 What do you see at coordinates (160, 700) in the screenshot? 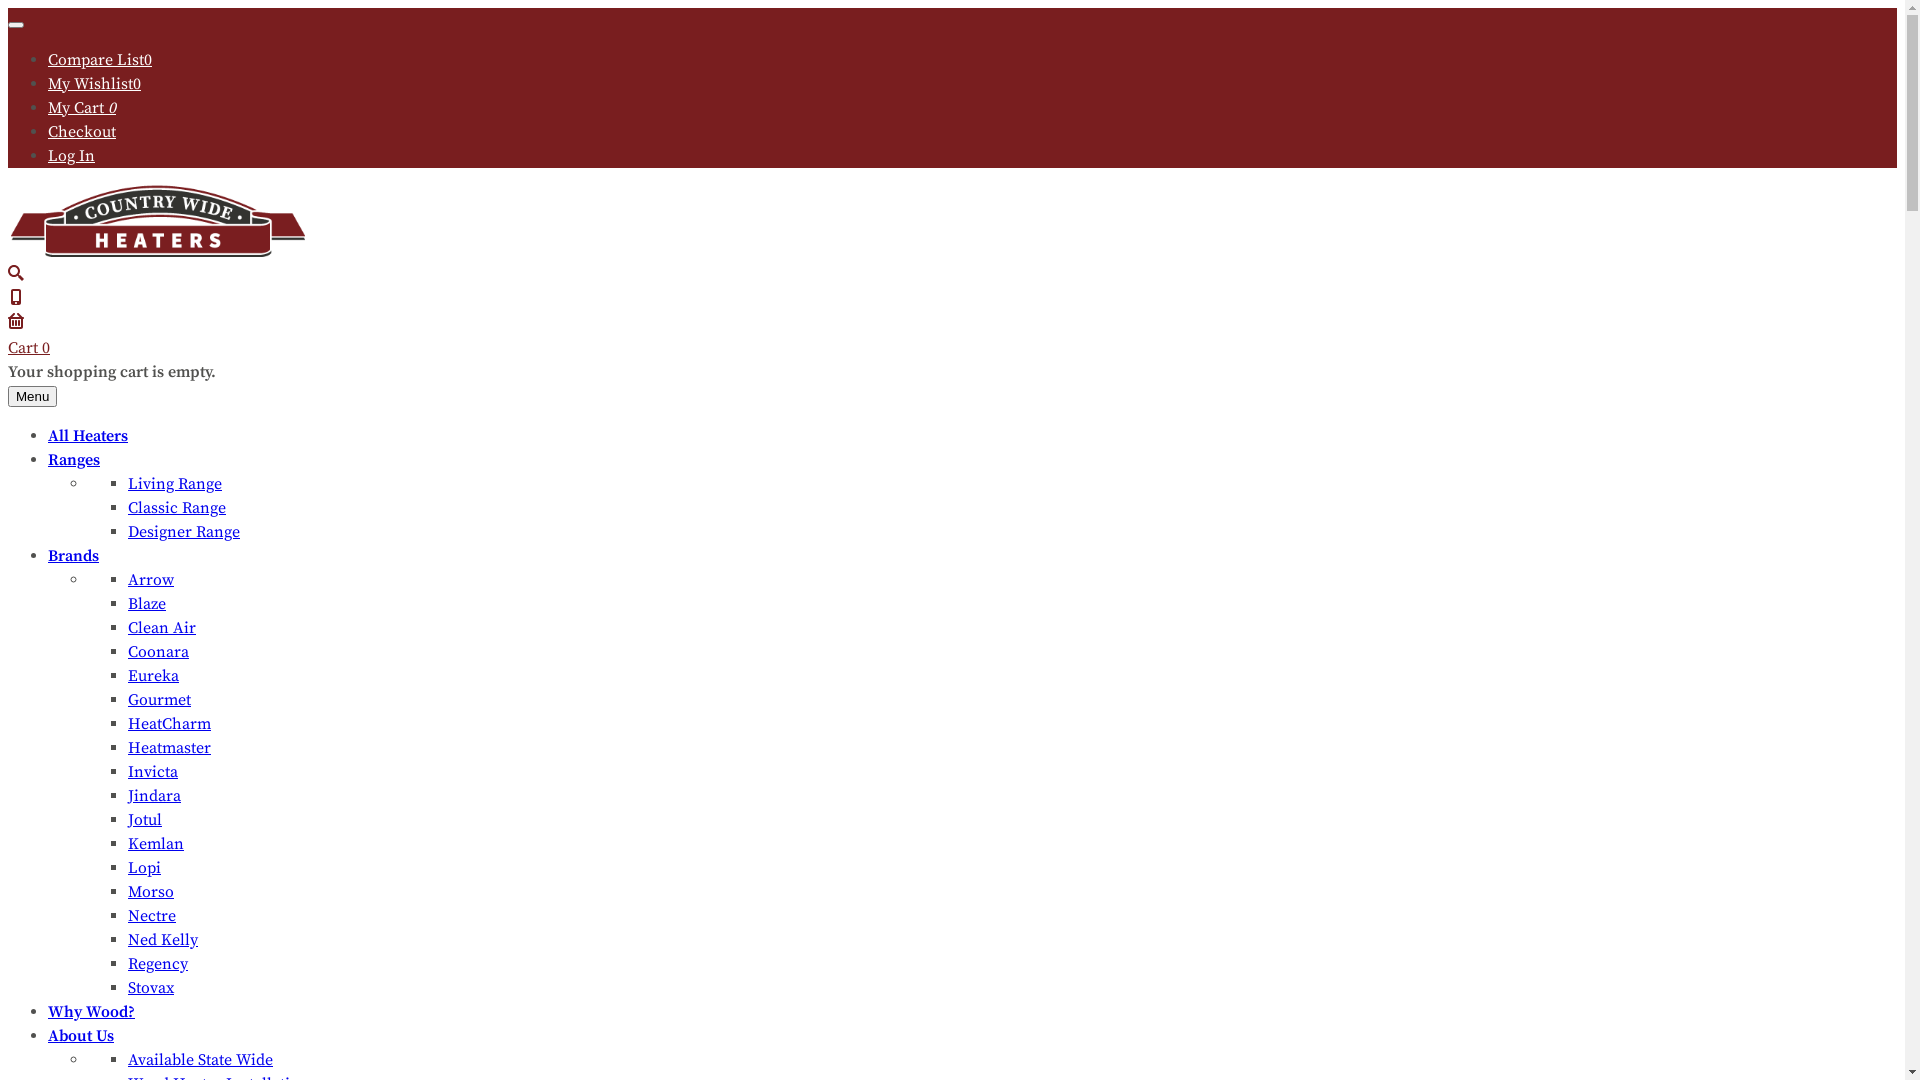
I see `Gourmet` at bounding box center [160, 700].